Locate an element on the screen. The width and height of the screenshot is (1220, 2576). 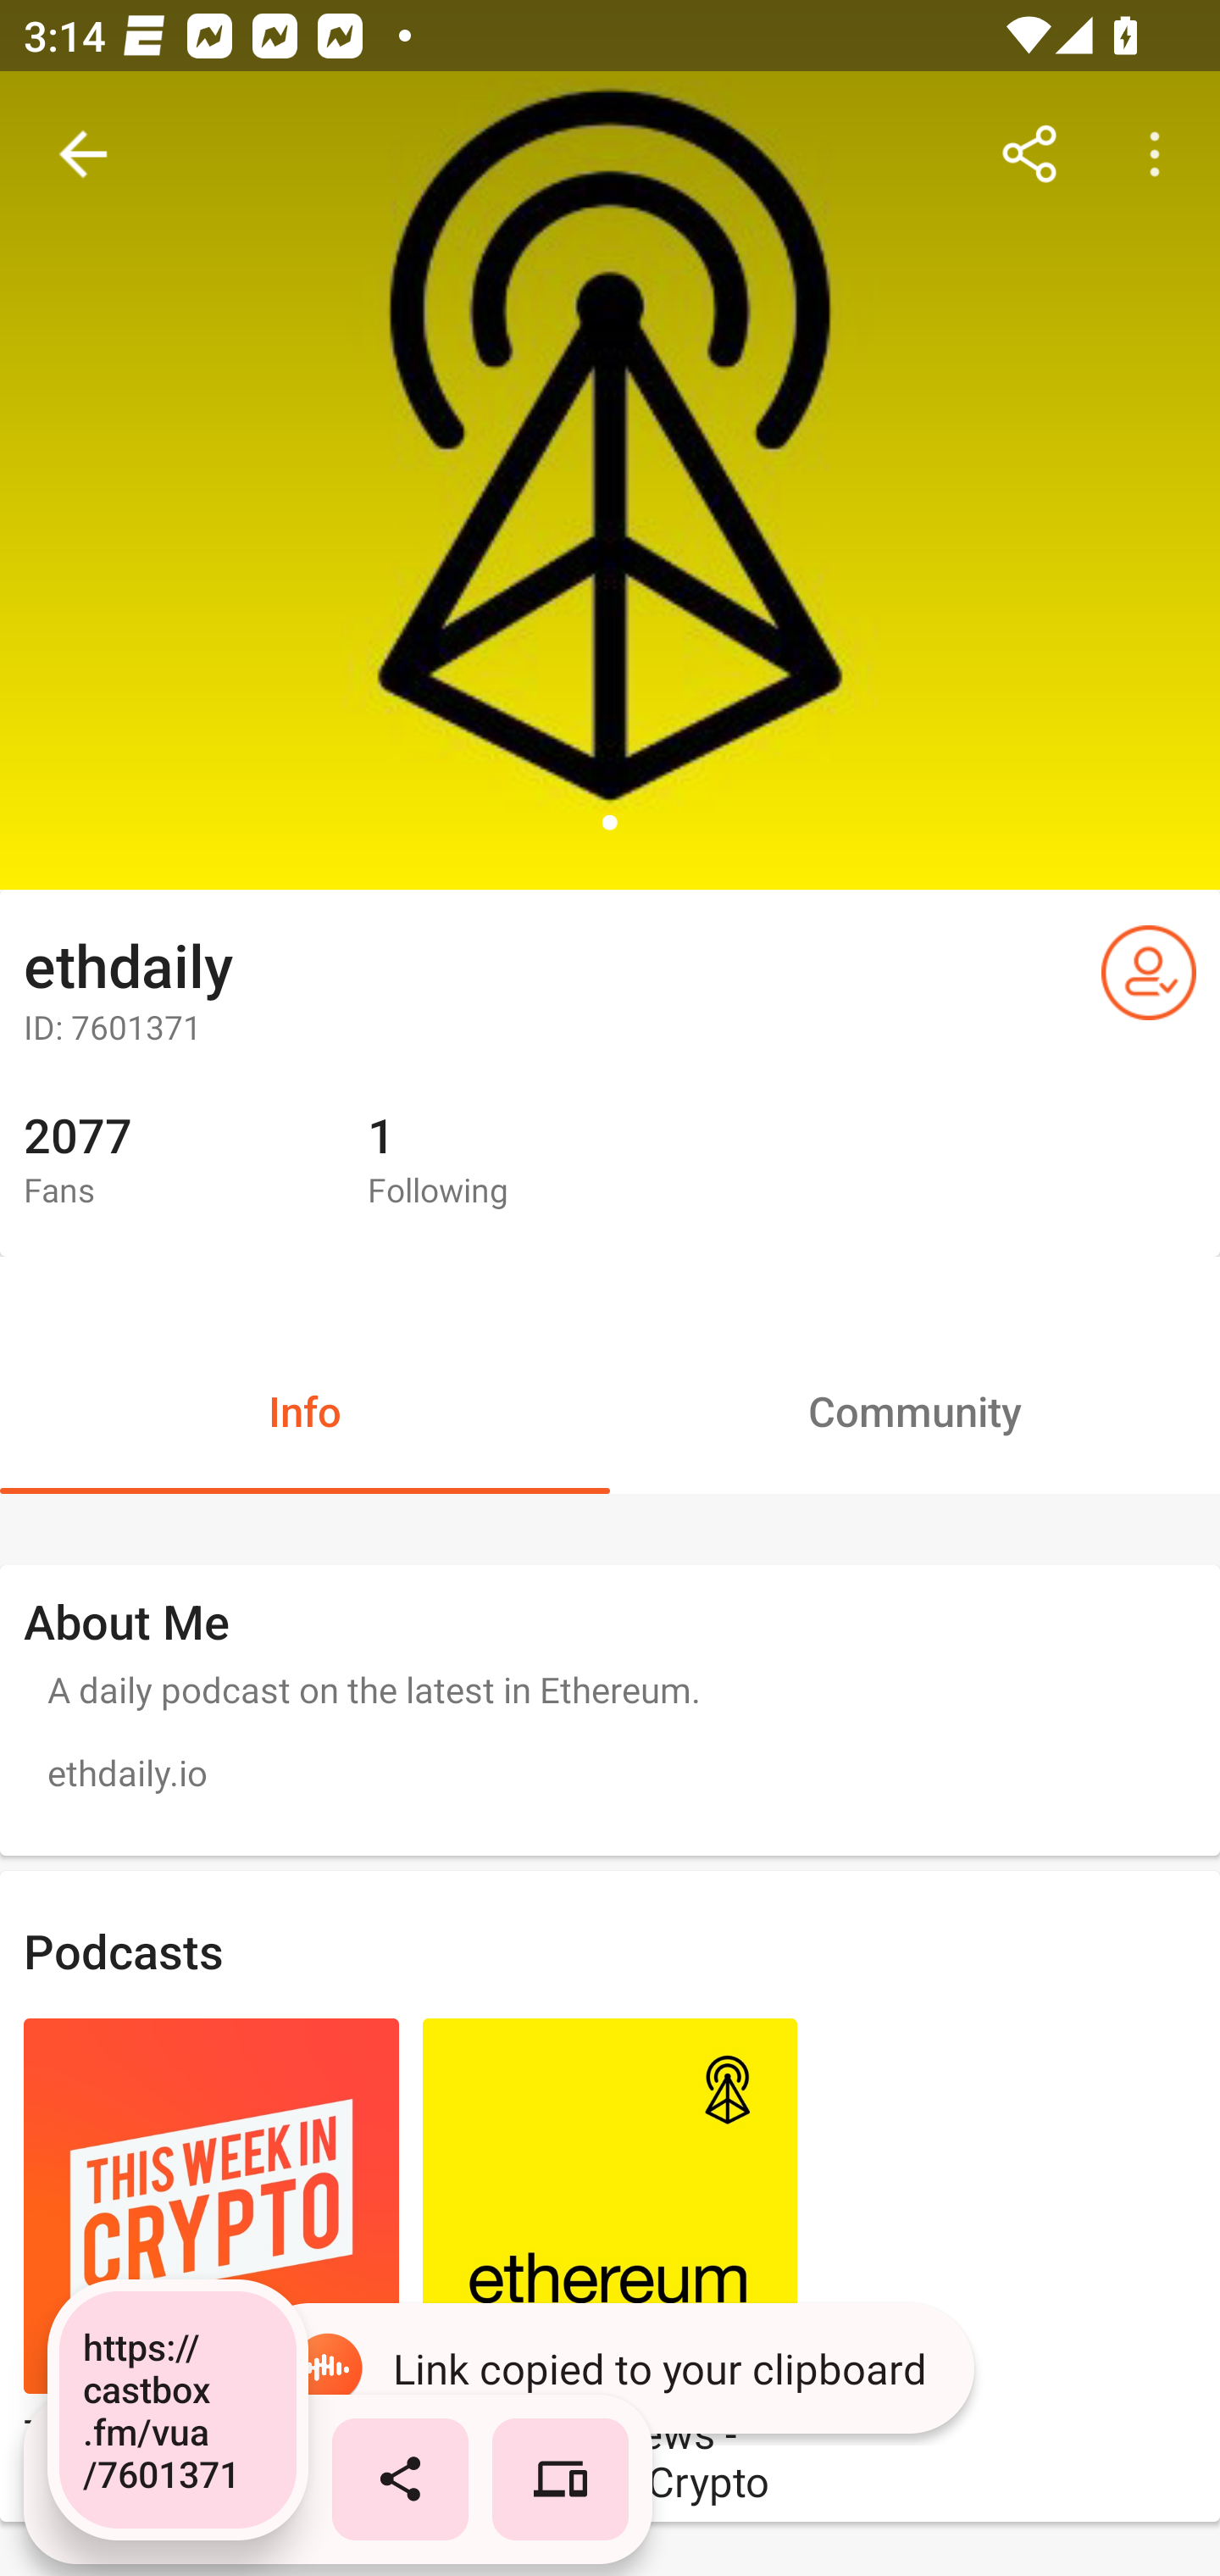
Share is located at coordinates (1030, 154).